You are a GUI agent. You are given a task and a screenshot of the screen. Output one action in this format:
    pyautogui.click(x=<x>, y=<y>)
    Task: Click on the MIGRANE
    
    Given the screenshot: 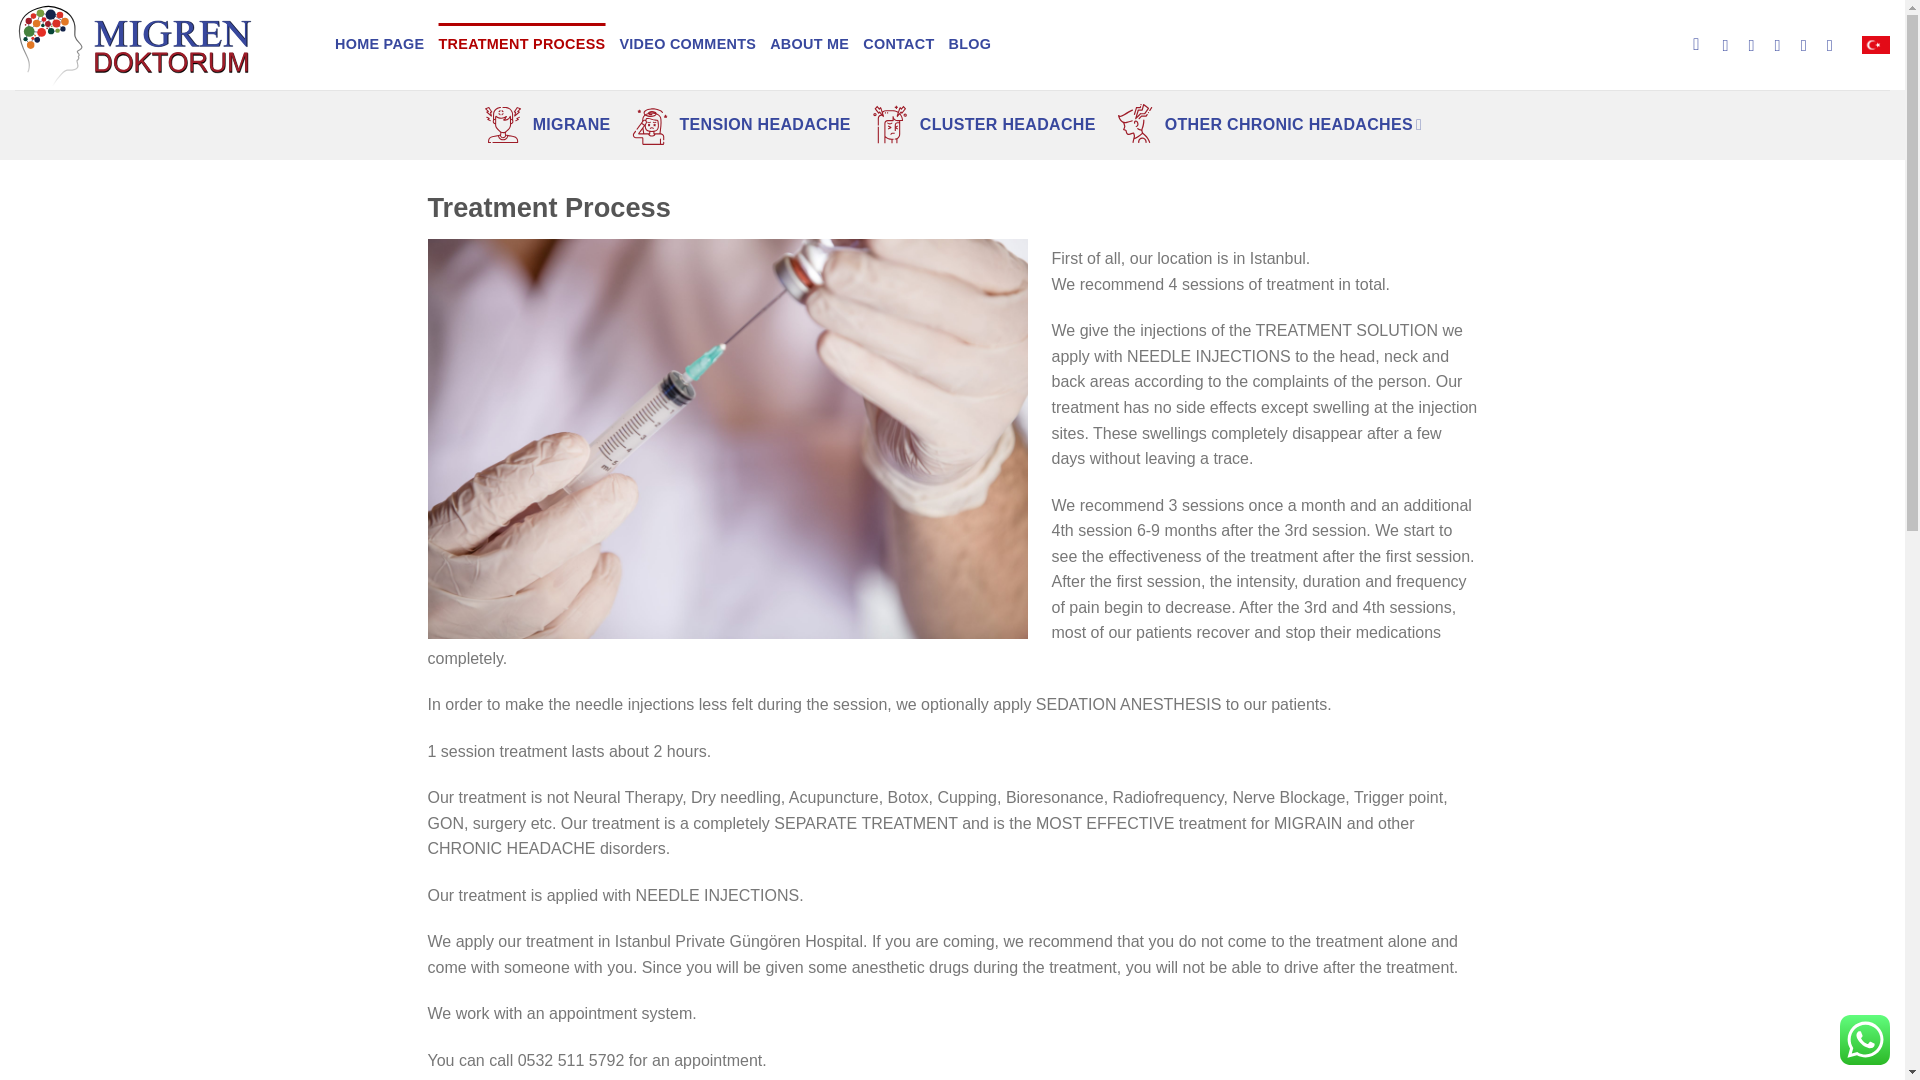 What is the action you would take?
    pyautogui.click(x=544, y=124)
    